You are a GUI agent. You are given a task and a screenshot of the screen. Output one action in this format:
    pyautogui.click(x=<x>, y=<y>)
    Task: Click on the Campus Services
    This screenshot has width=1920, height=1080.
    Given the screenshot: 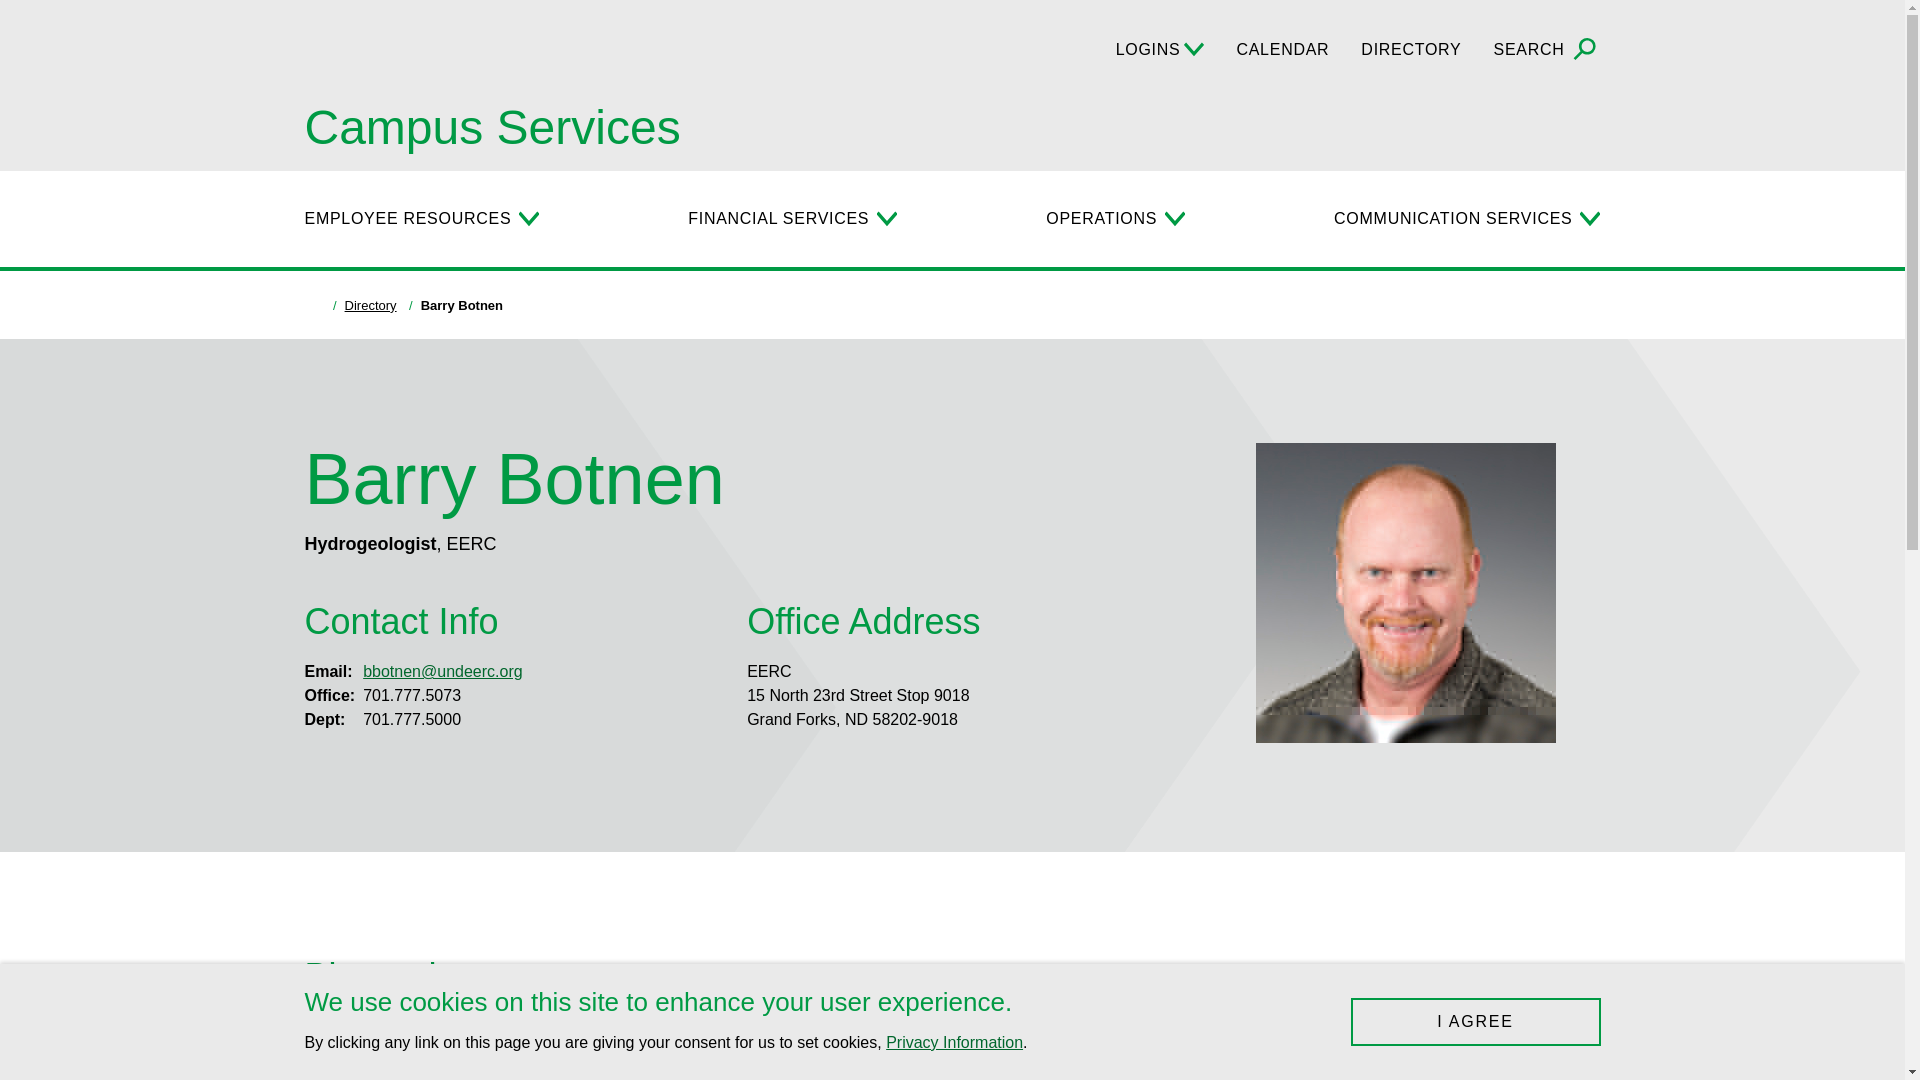 What is the action you would take?
    pyautogui.click(x=491, y=128)
    